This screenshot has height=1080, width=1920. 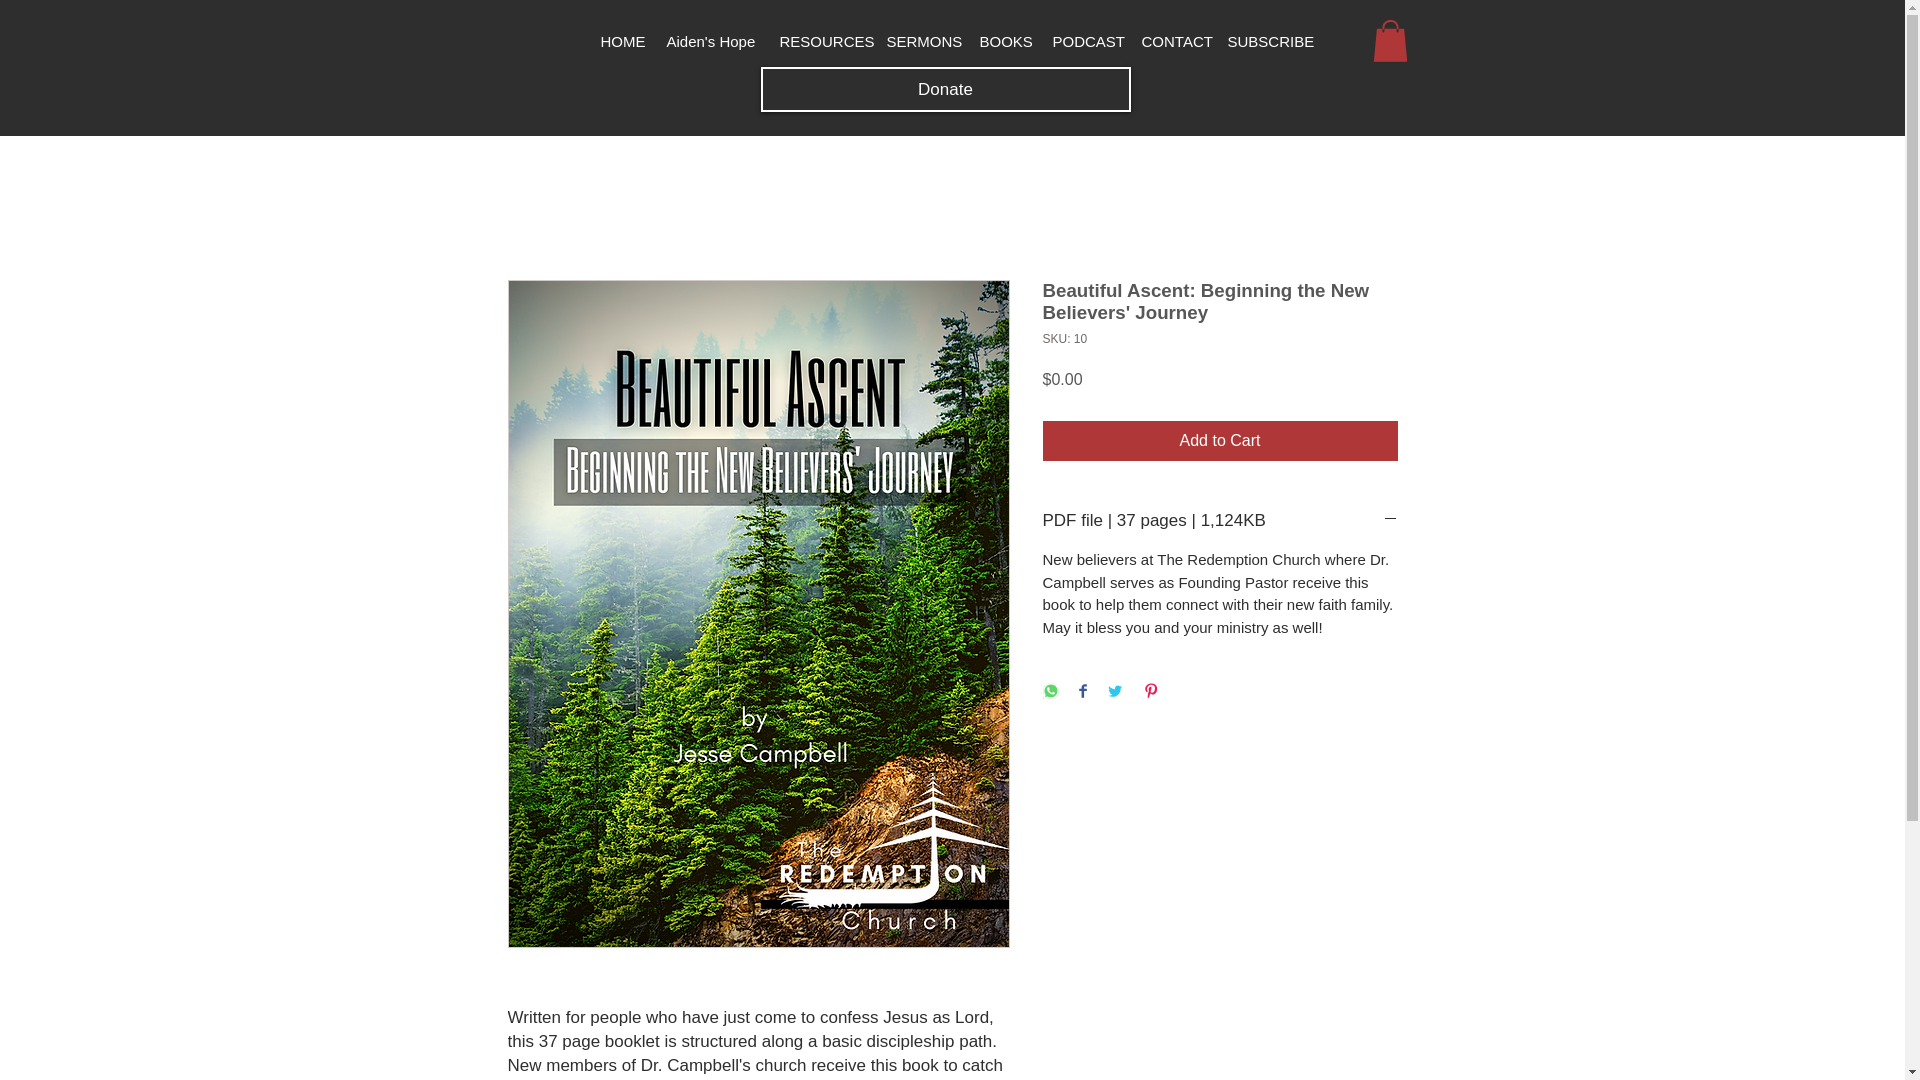 I want to click on SERMONS, so click(x=920, y=41).